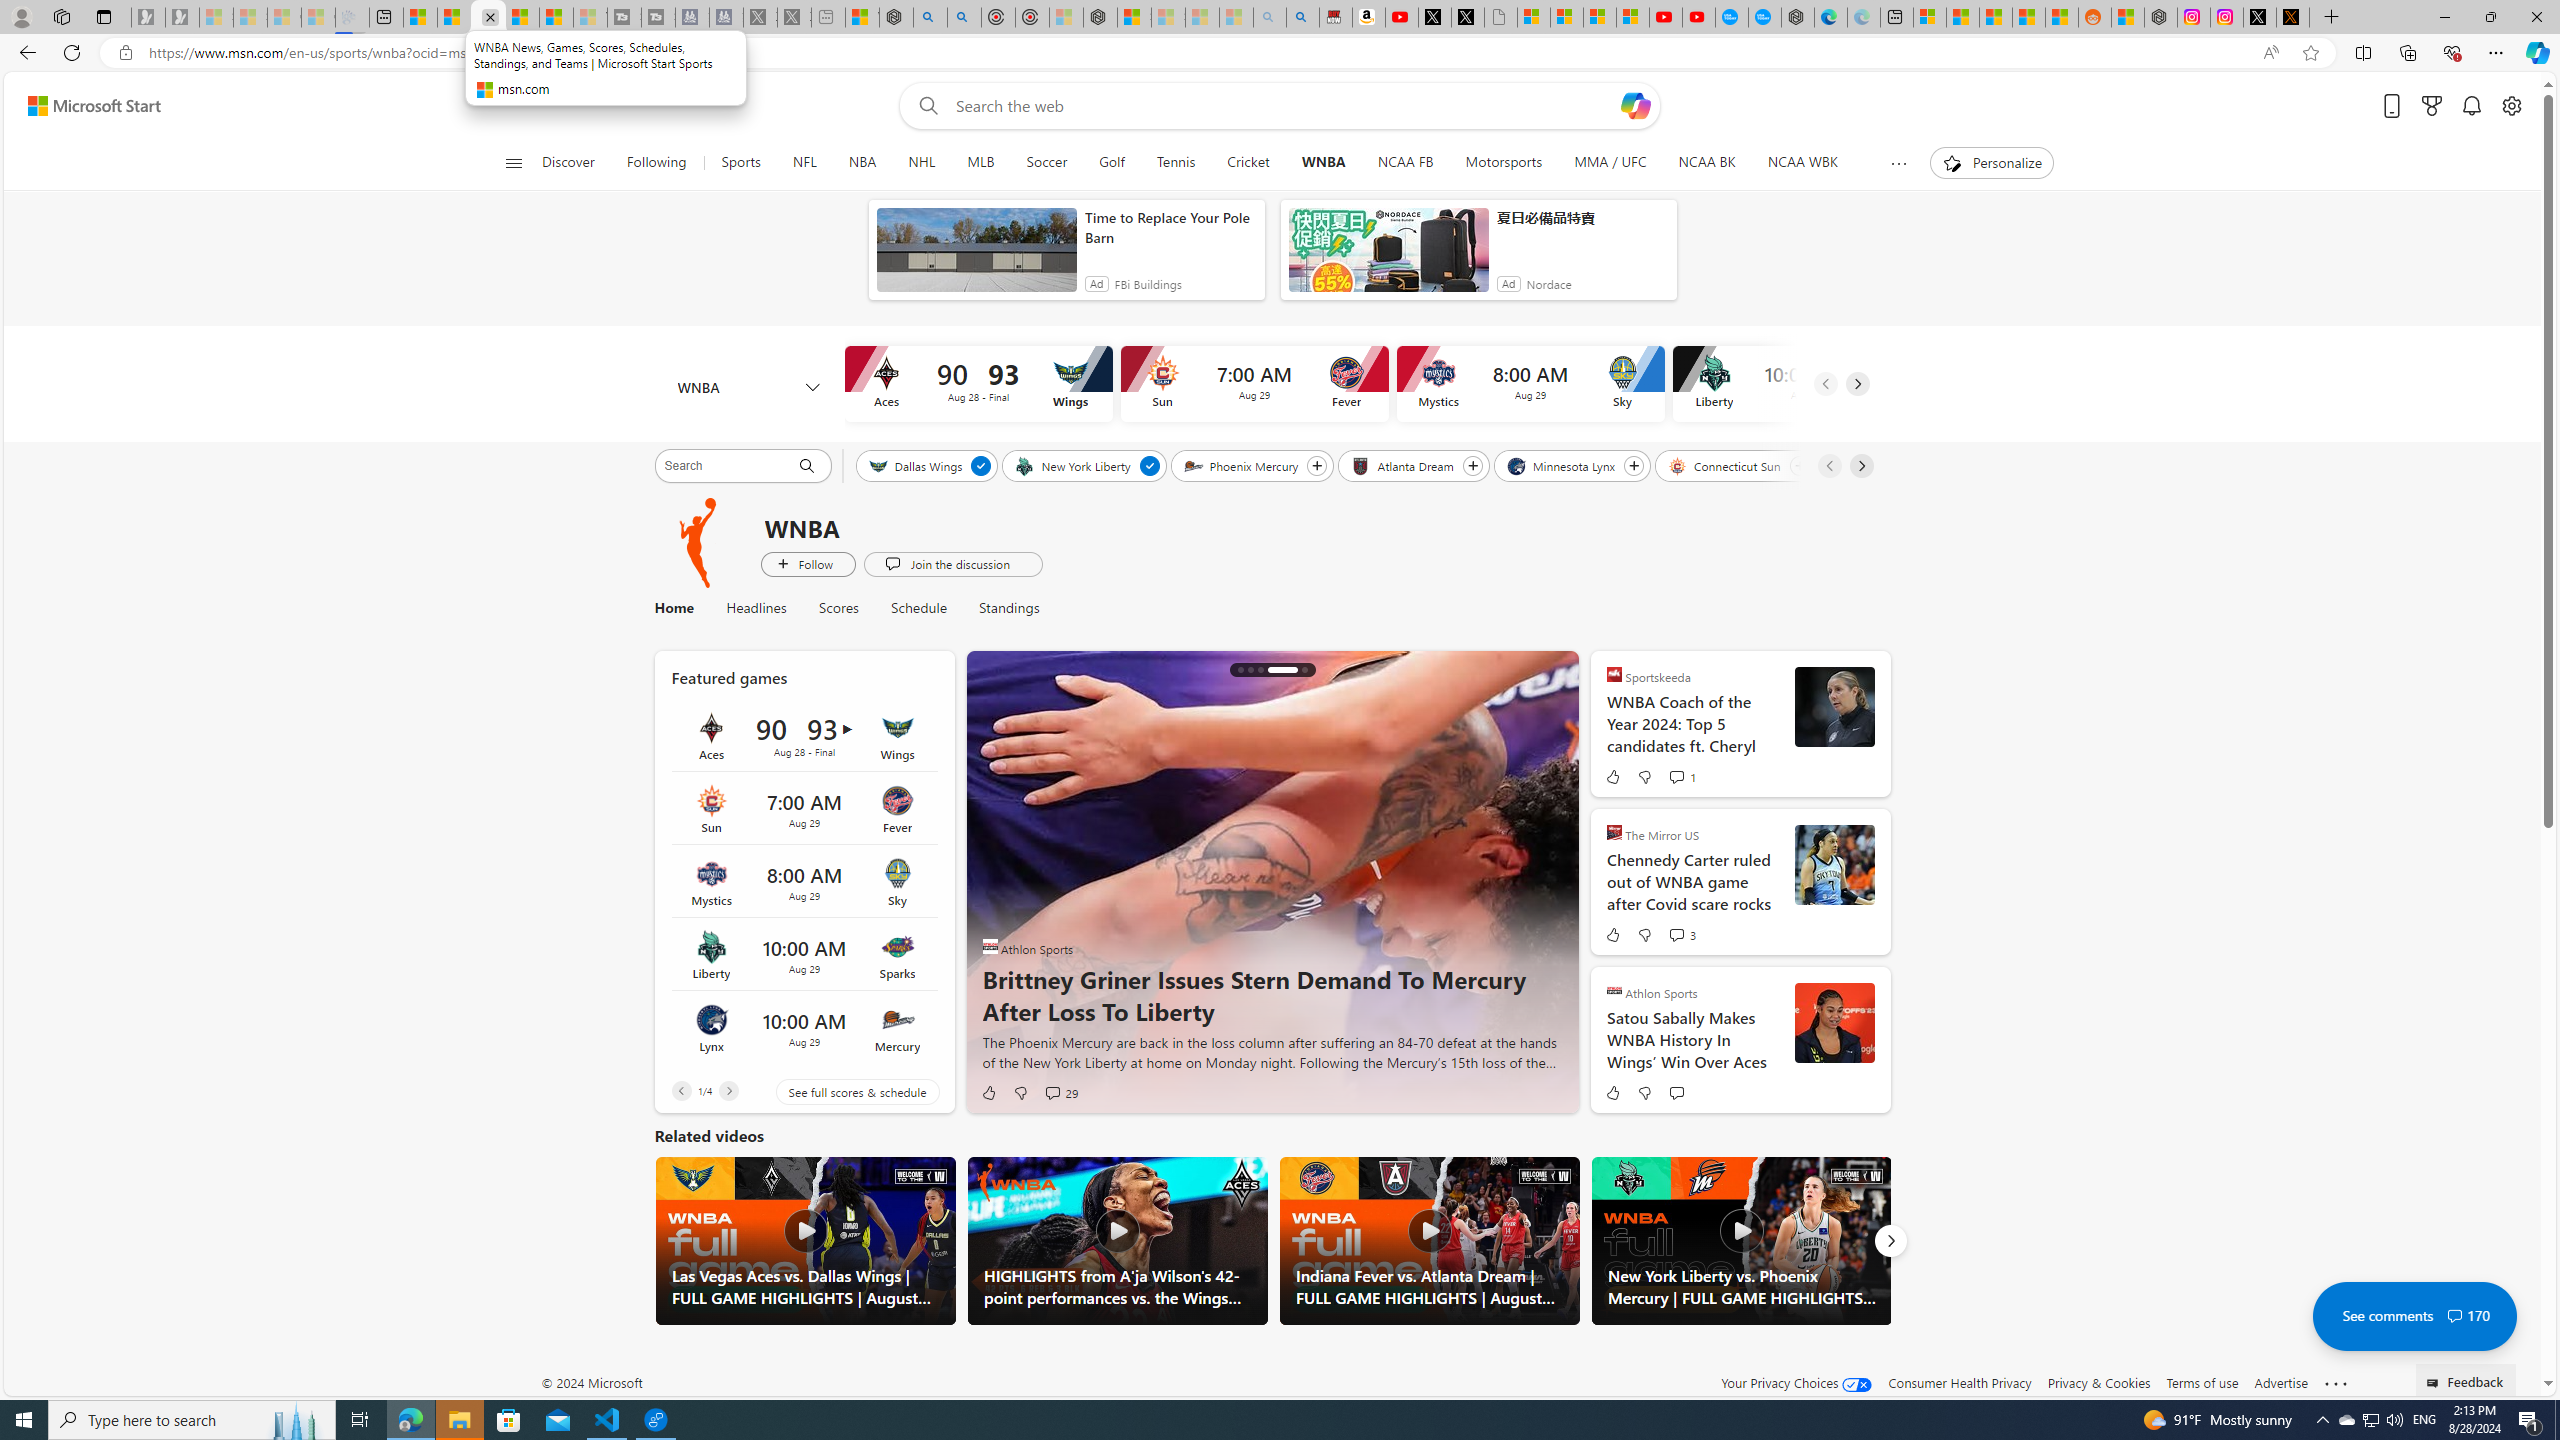 The width and height of the screenshot is (2560, 1440). What do you see at coordinates (2260, 17) in the screenshot?
I see `Log in to X / X` at bounding box center [2260, 17].